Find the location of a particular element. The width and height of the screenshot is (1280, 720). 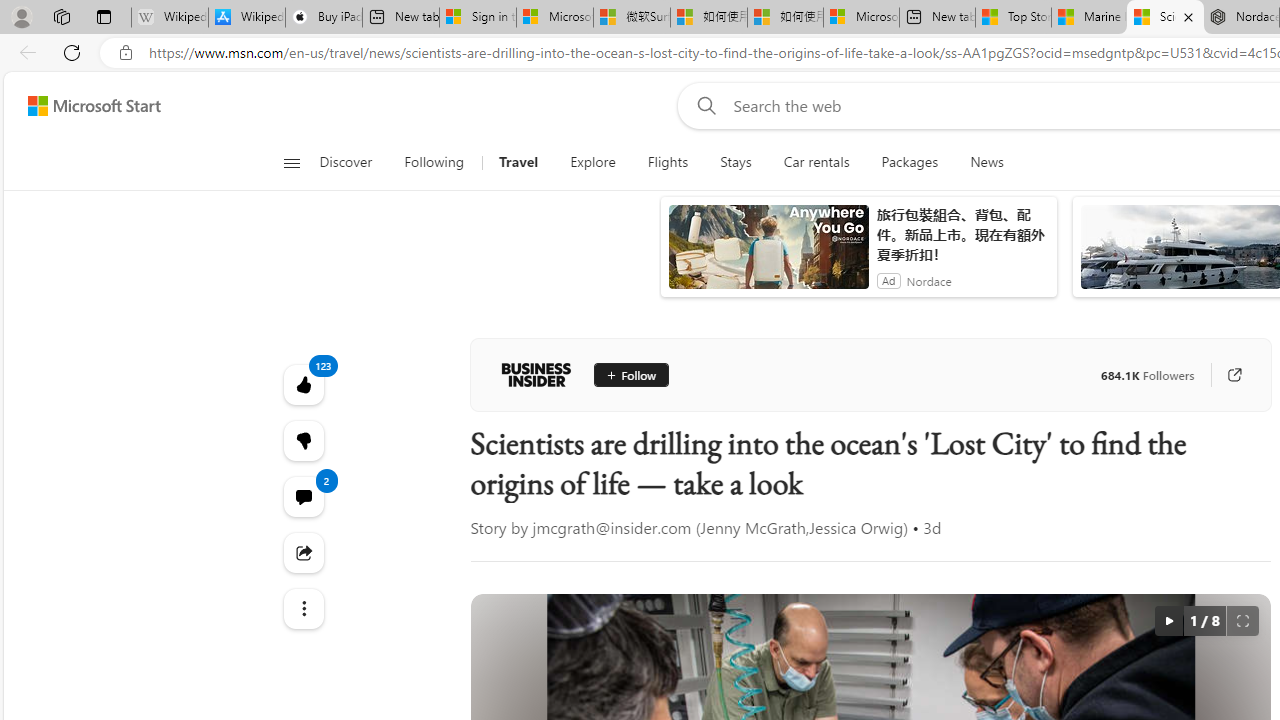

Full screen is located at coordinates (1242, 620).